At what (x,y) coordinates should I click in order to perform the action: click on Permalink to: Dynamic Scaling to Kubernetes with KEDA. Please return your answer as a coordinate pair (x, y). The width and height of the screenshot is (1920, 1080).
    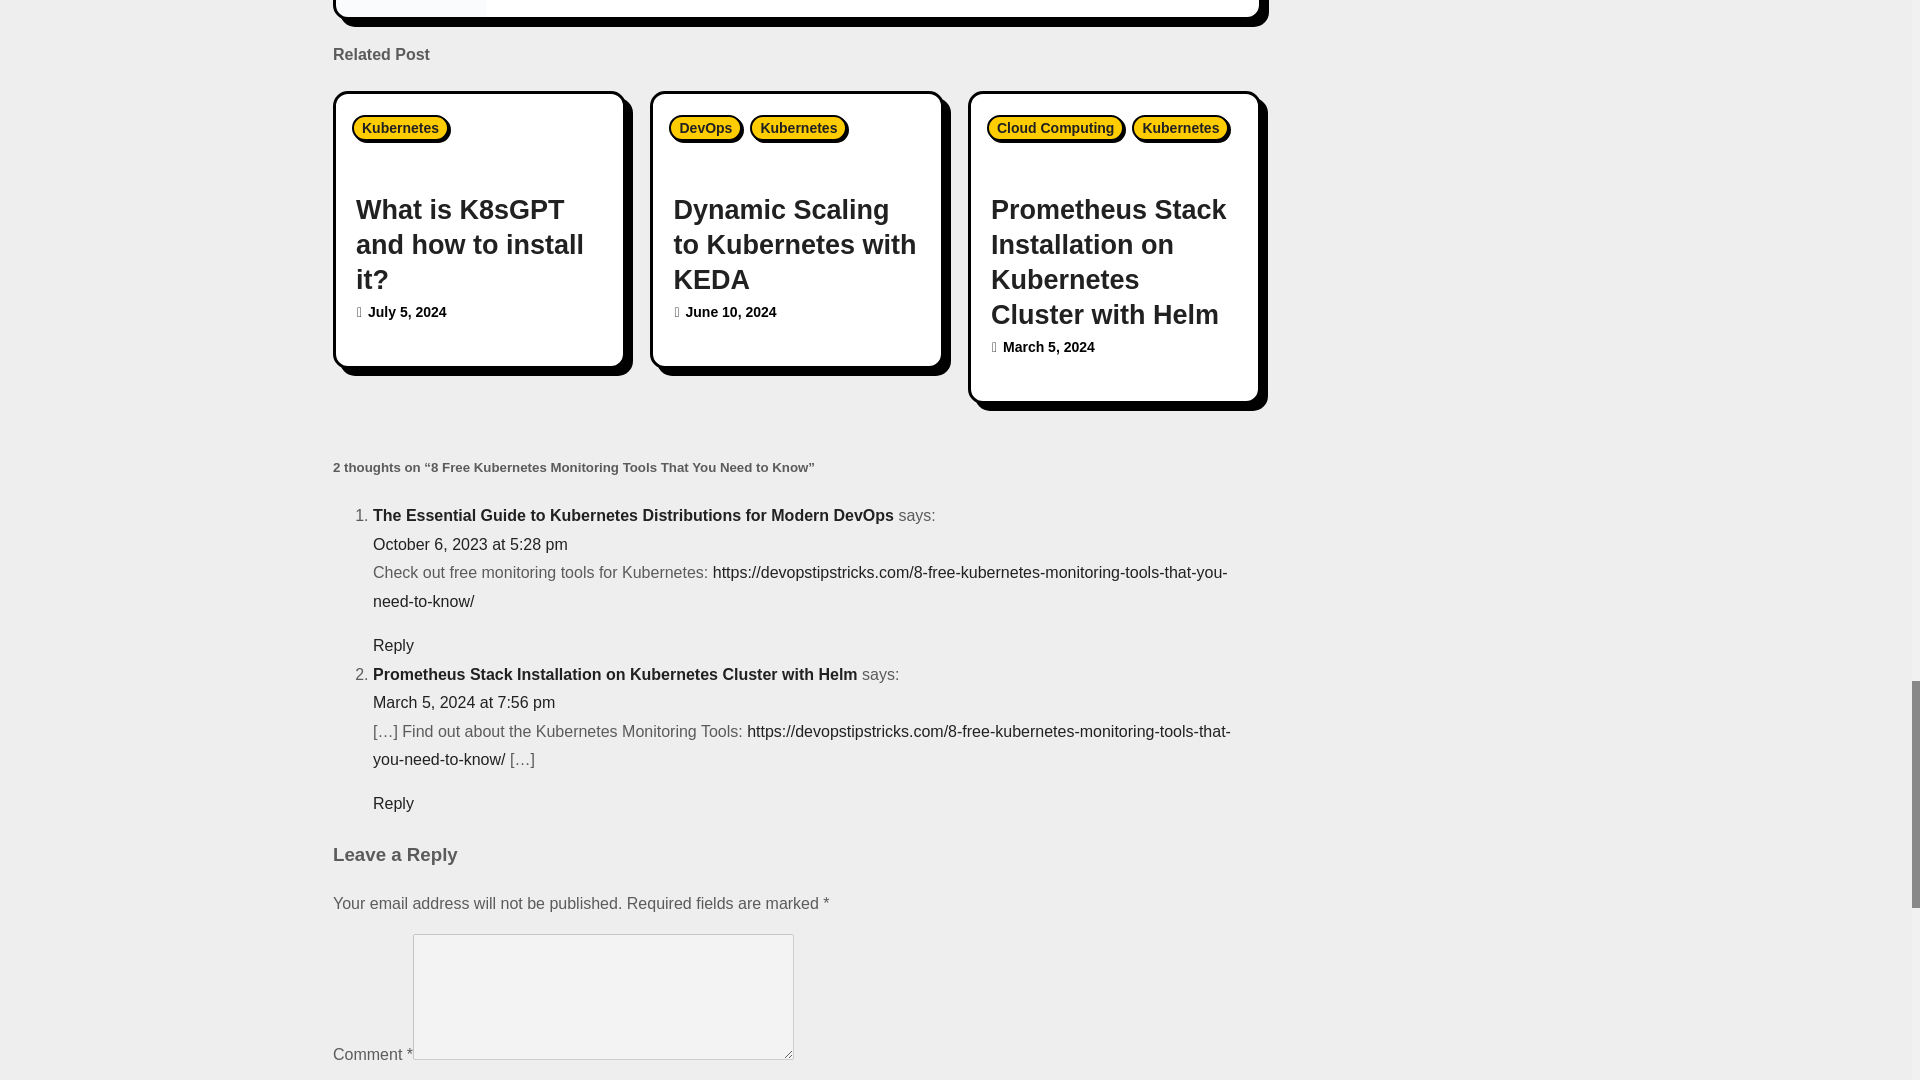
    Looking at the image, I should click on (794, 244).